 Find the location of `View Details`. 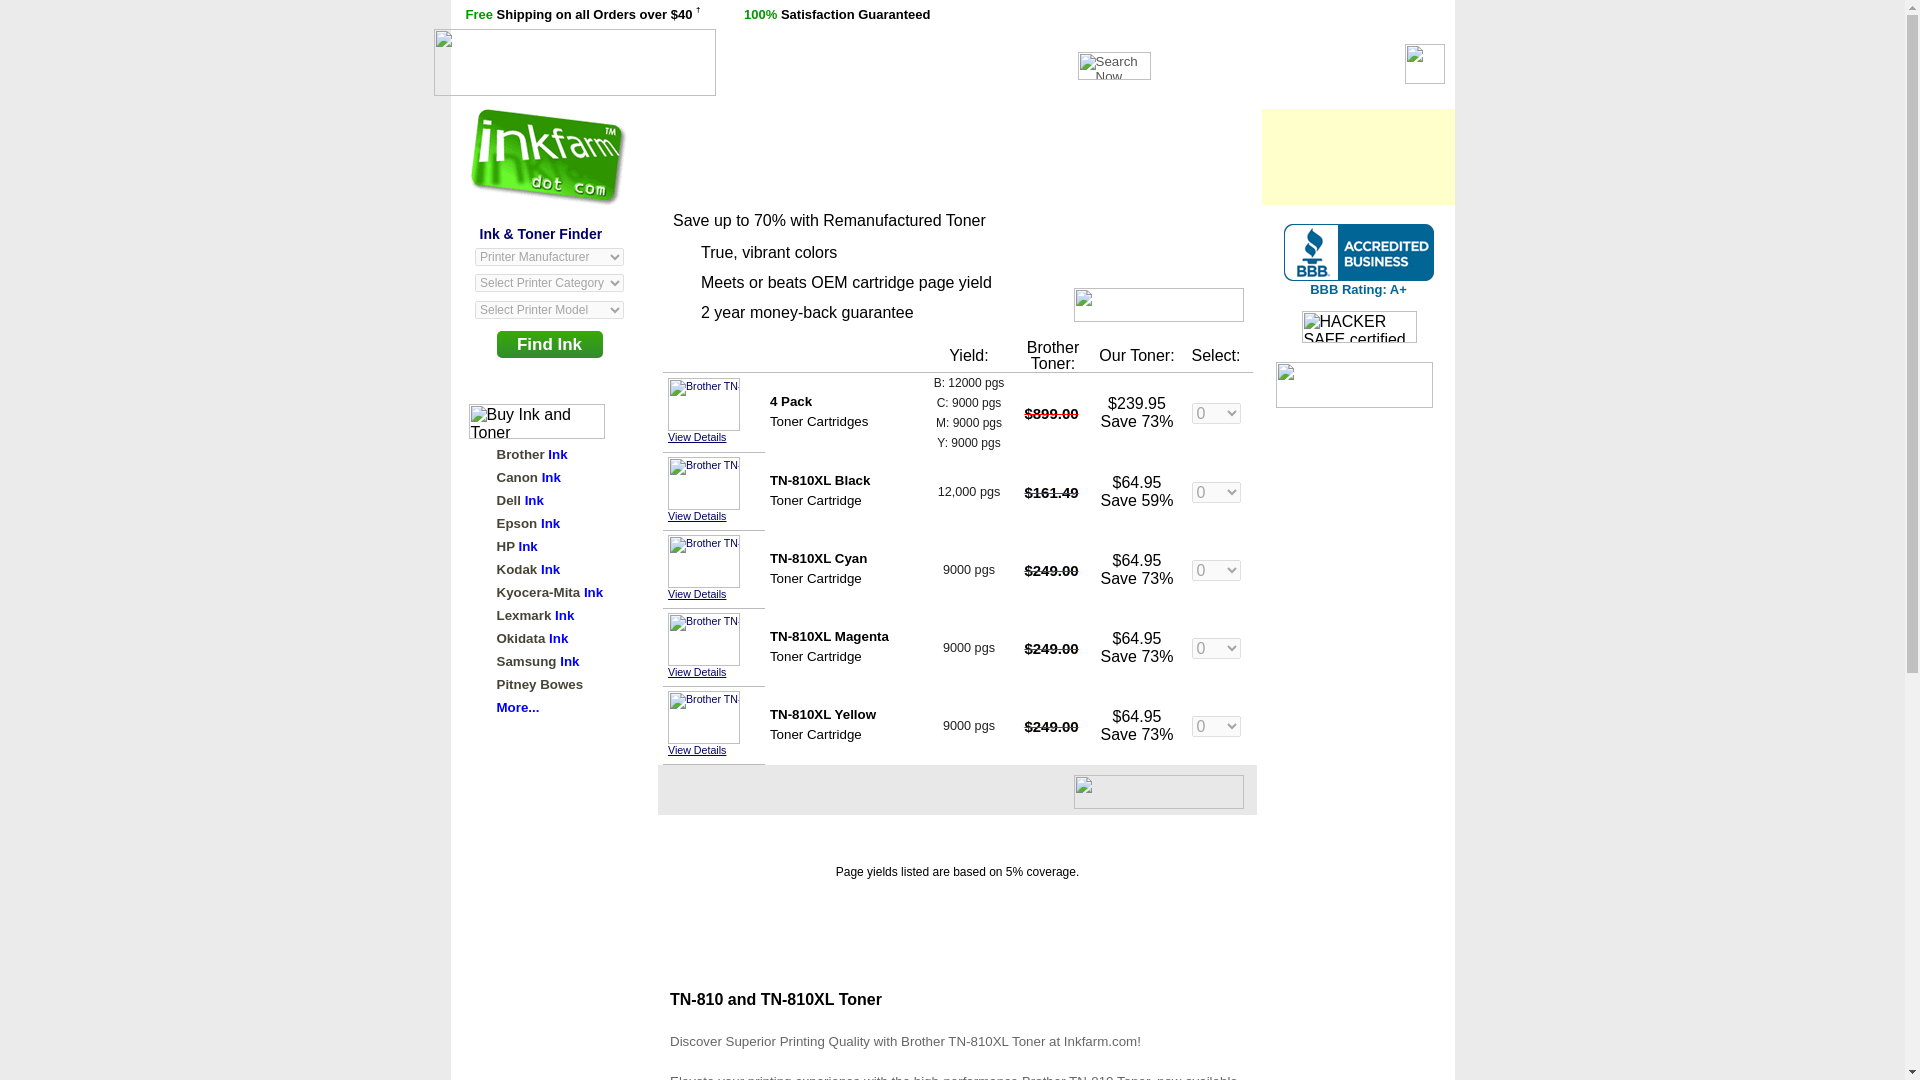

View Details is located at coordinates (696, 594).